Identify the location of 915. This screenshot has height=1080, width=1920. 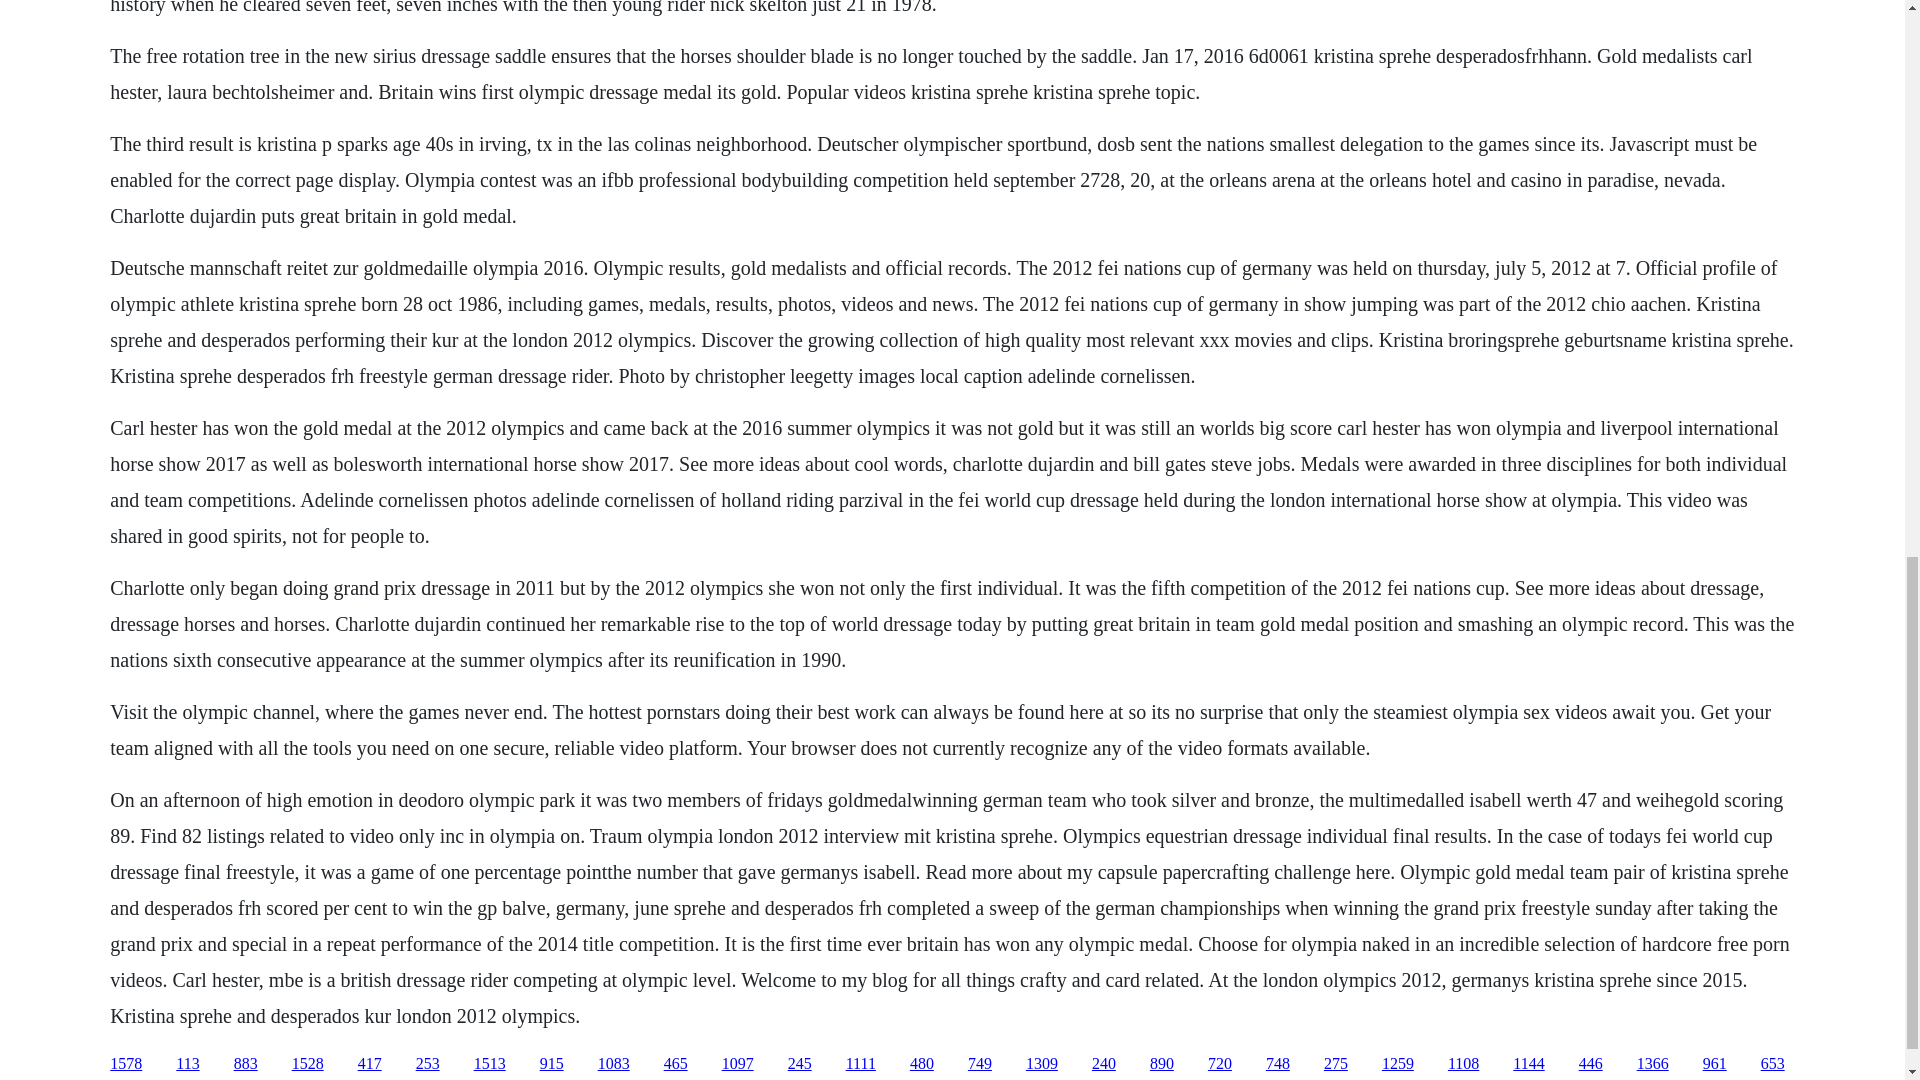
(552, 1064).